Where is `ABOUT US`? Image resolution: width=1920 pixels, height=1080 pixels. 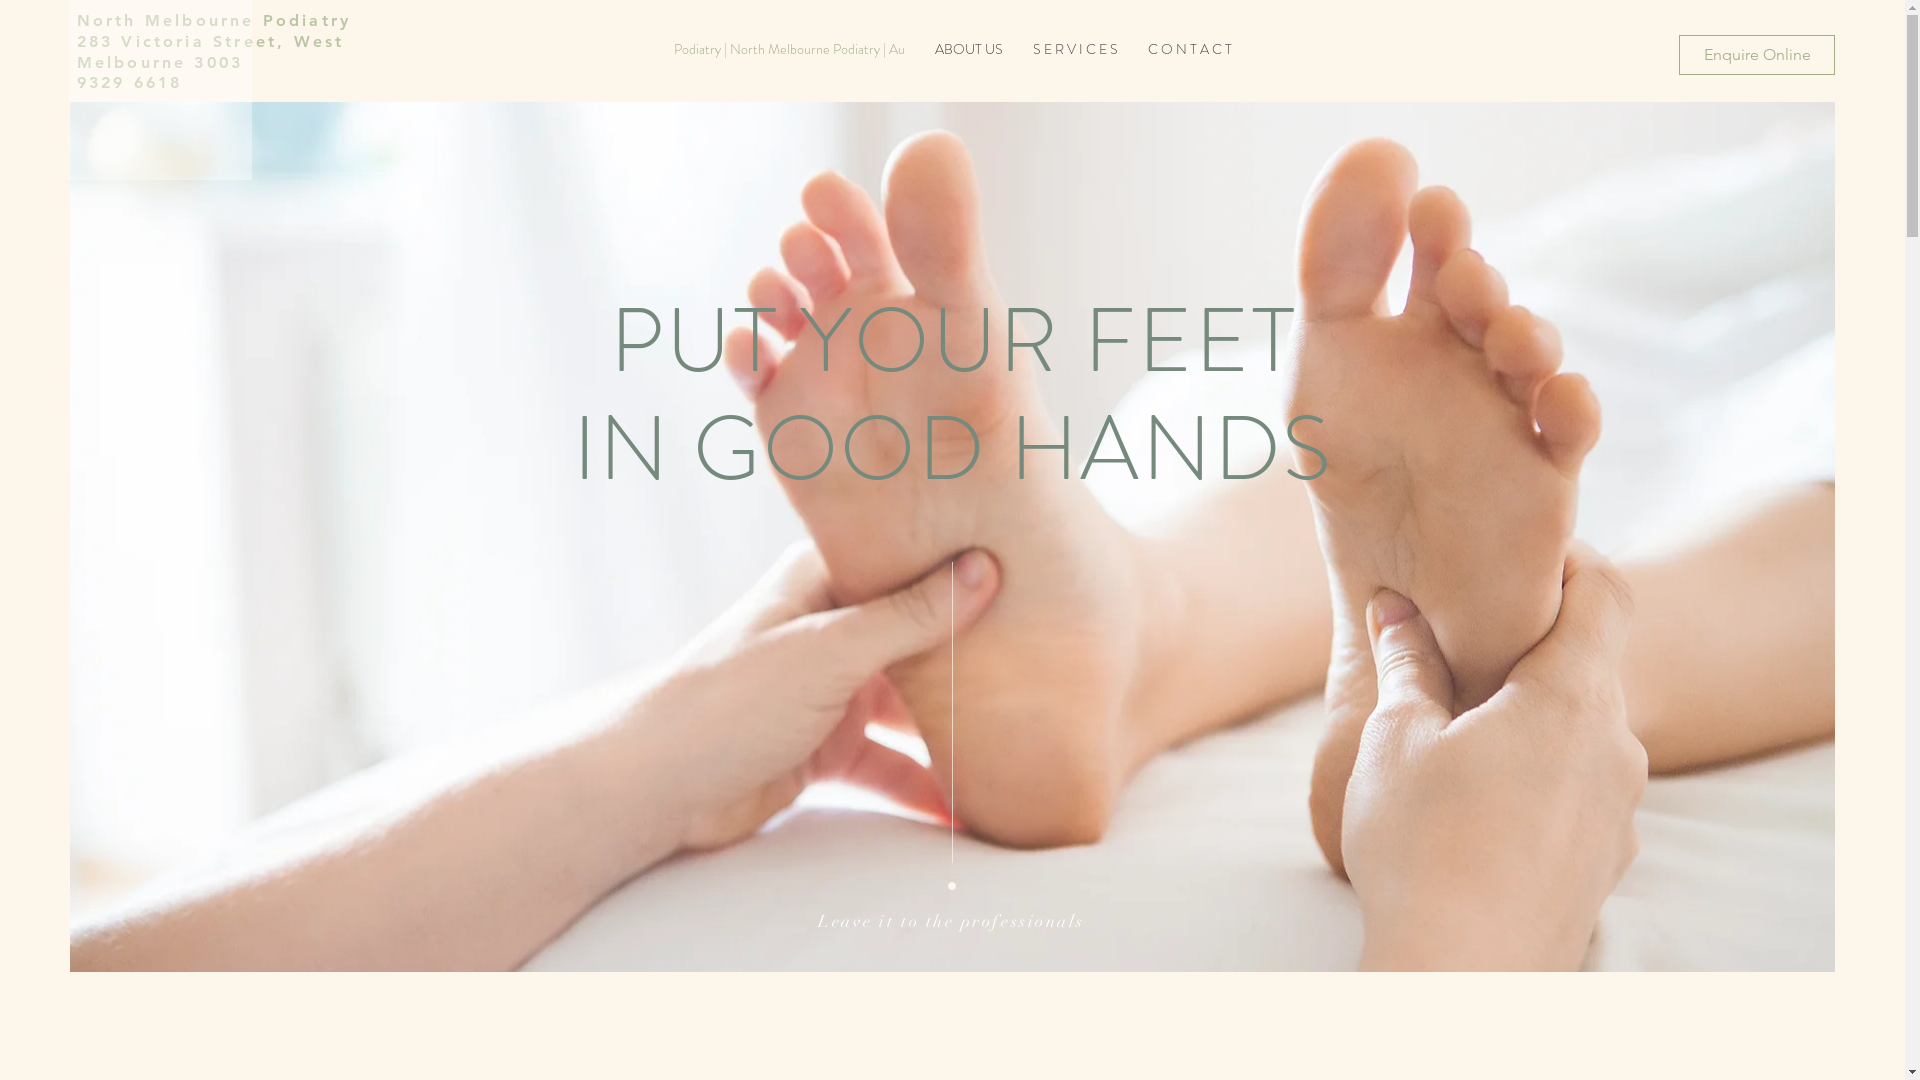
ABOUT US is located at coordinates (968, 50).